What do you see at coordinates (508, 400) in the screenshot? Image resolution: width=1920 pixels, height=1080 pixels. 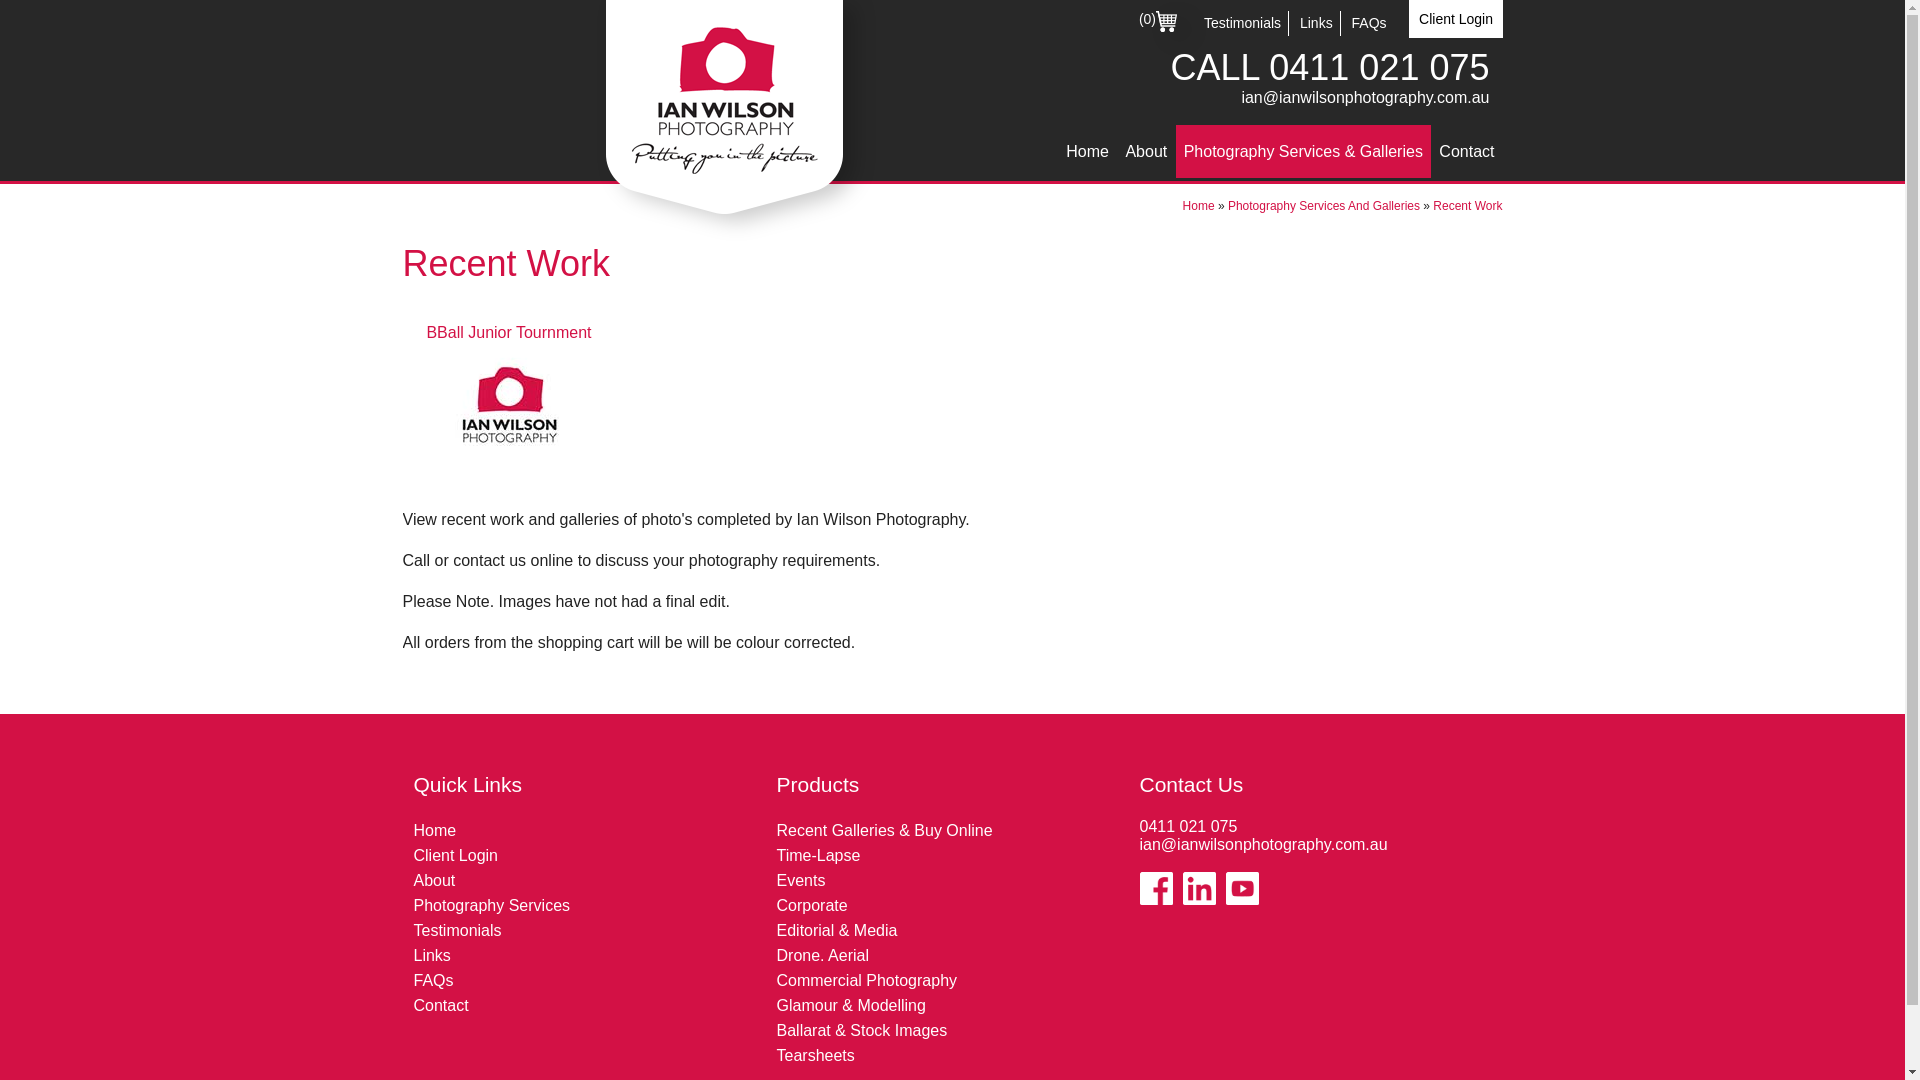 I see `BBall Junior Tournment` at bounding box center [508, 400].